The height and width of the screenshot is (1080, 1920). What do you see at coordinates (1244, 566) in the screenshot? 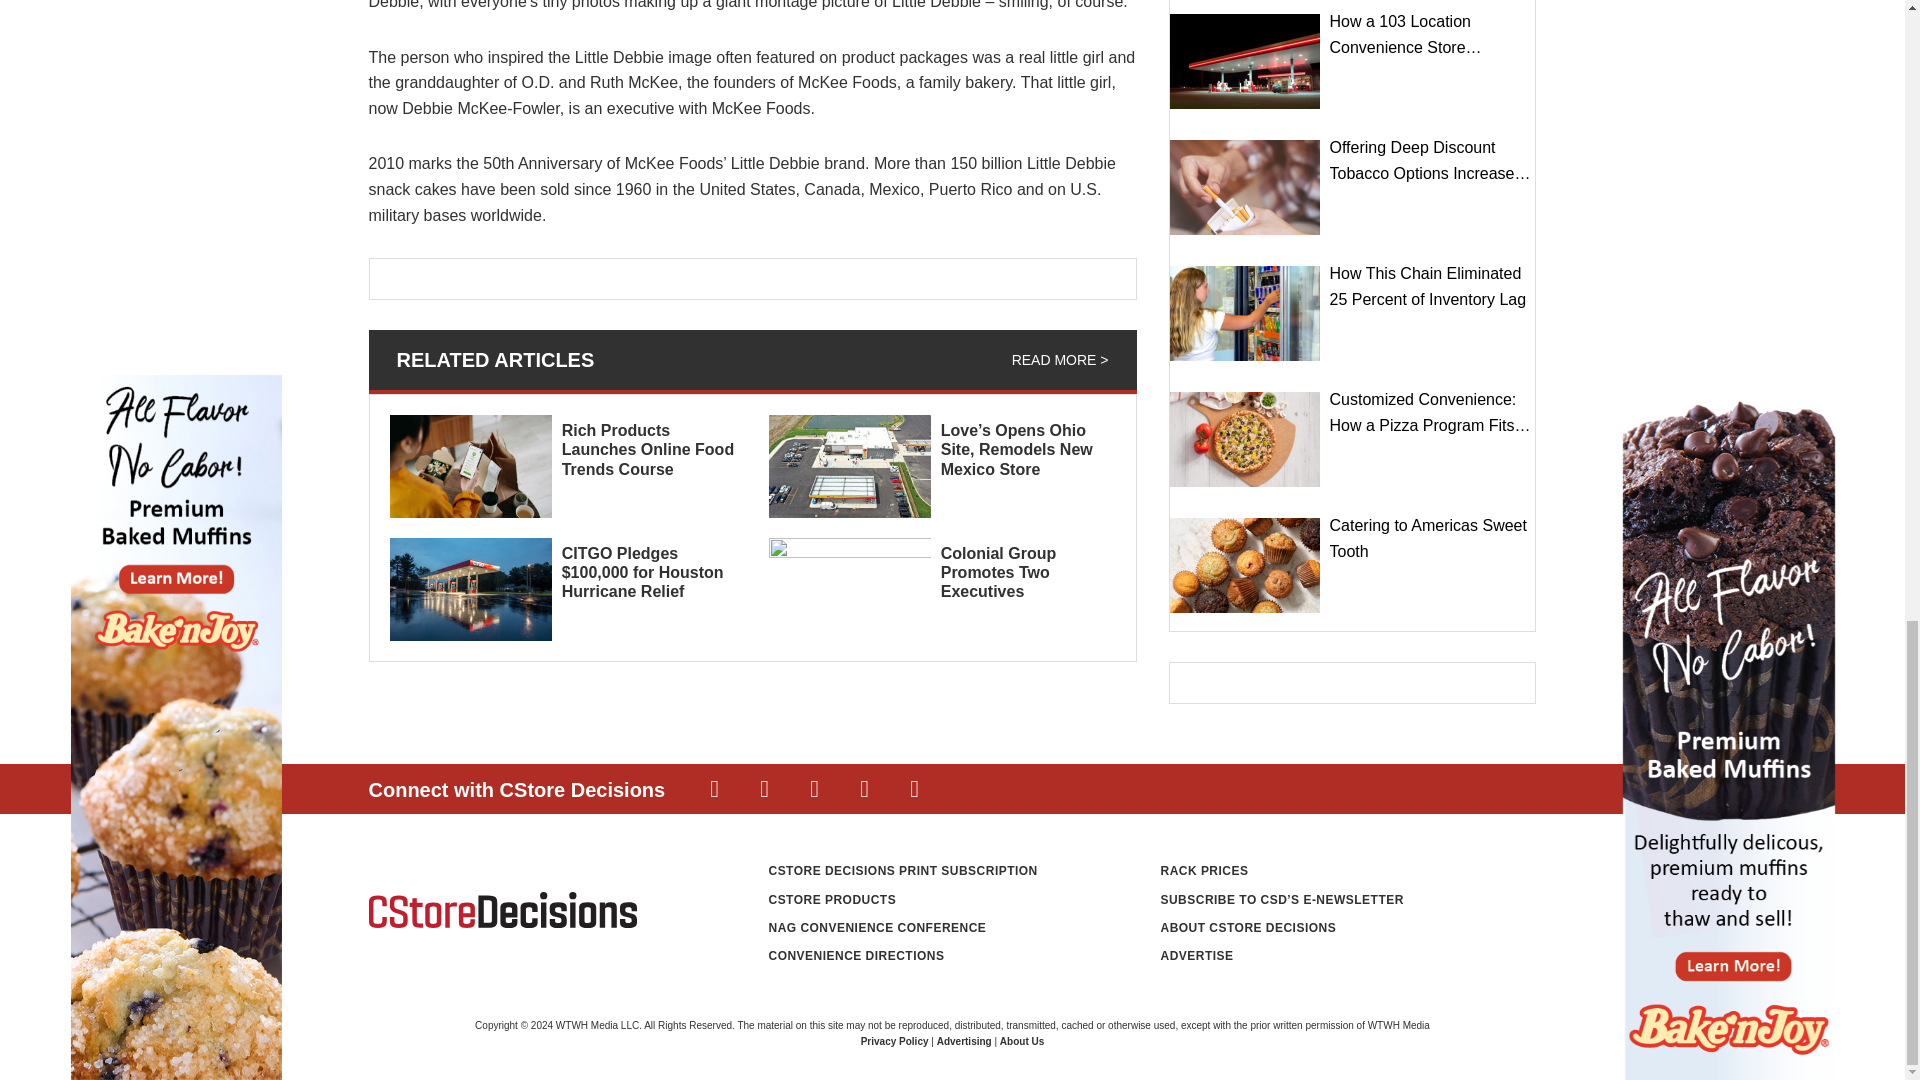
I see `Catering to Americas Sweet Tooth` at bounding box center [1244, 566].